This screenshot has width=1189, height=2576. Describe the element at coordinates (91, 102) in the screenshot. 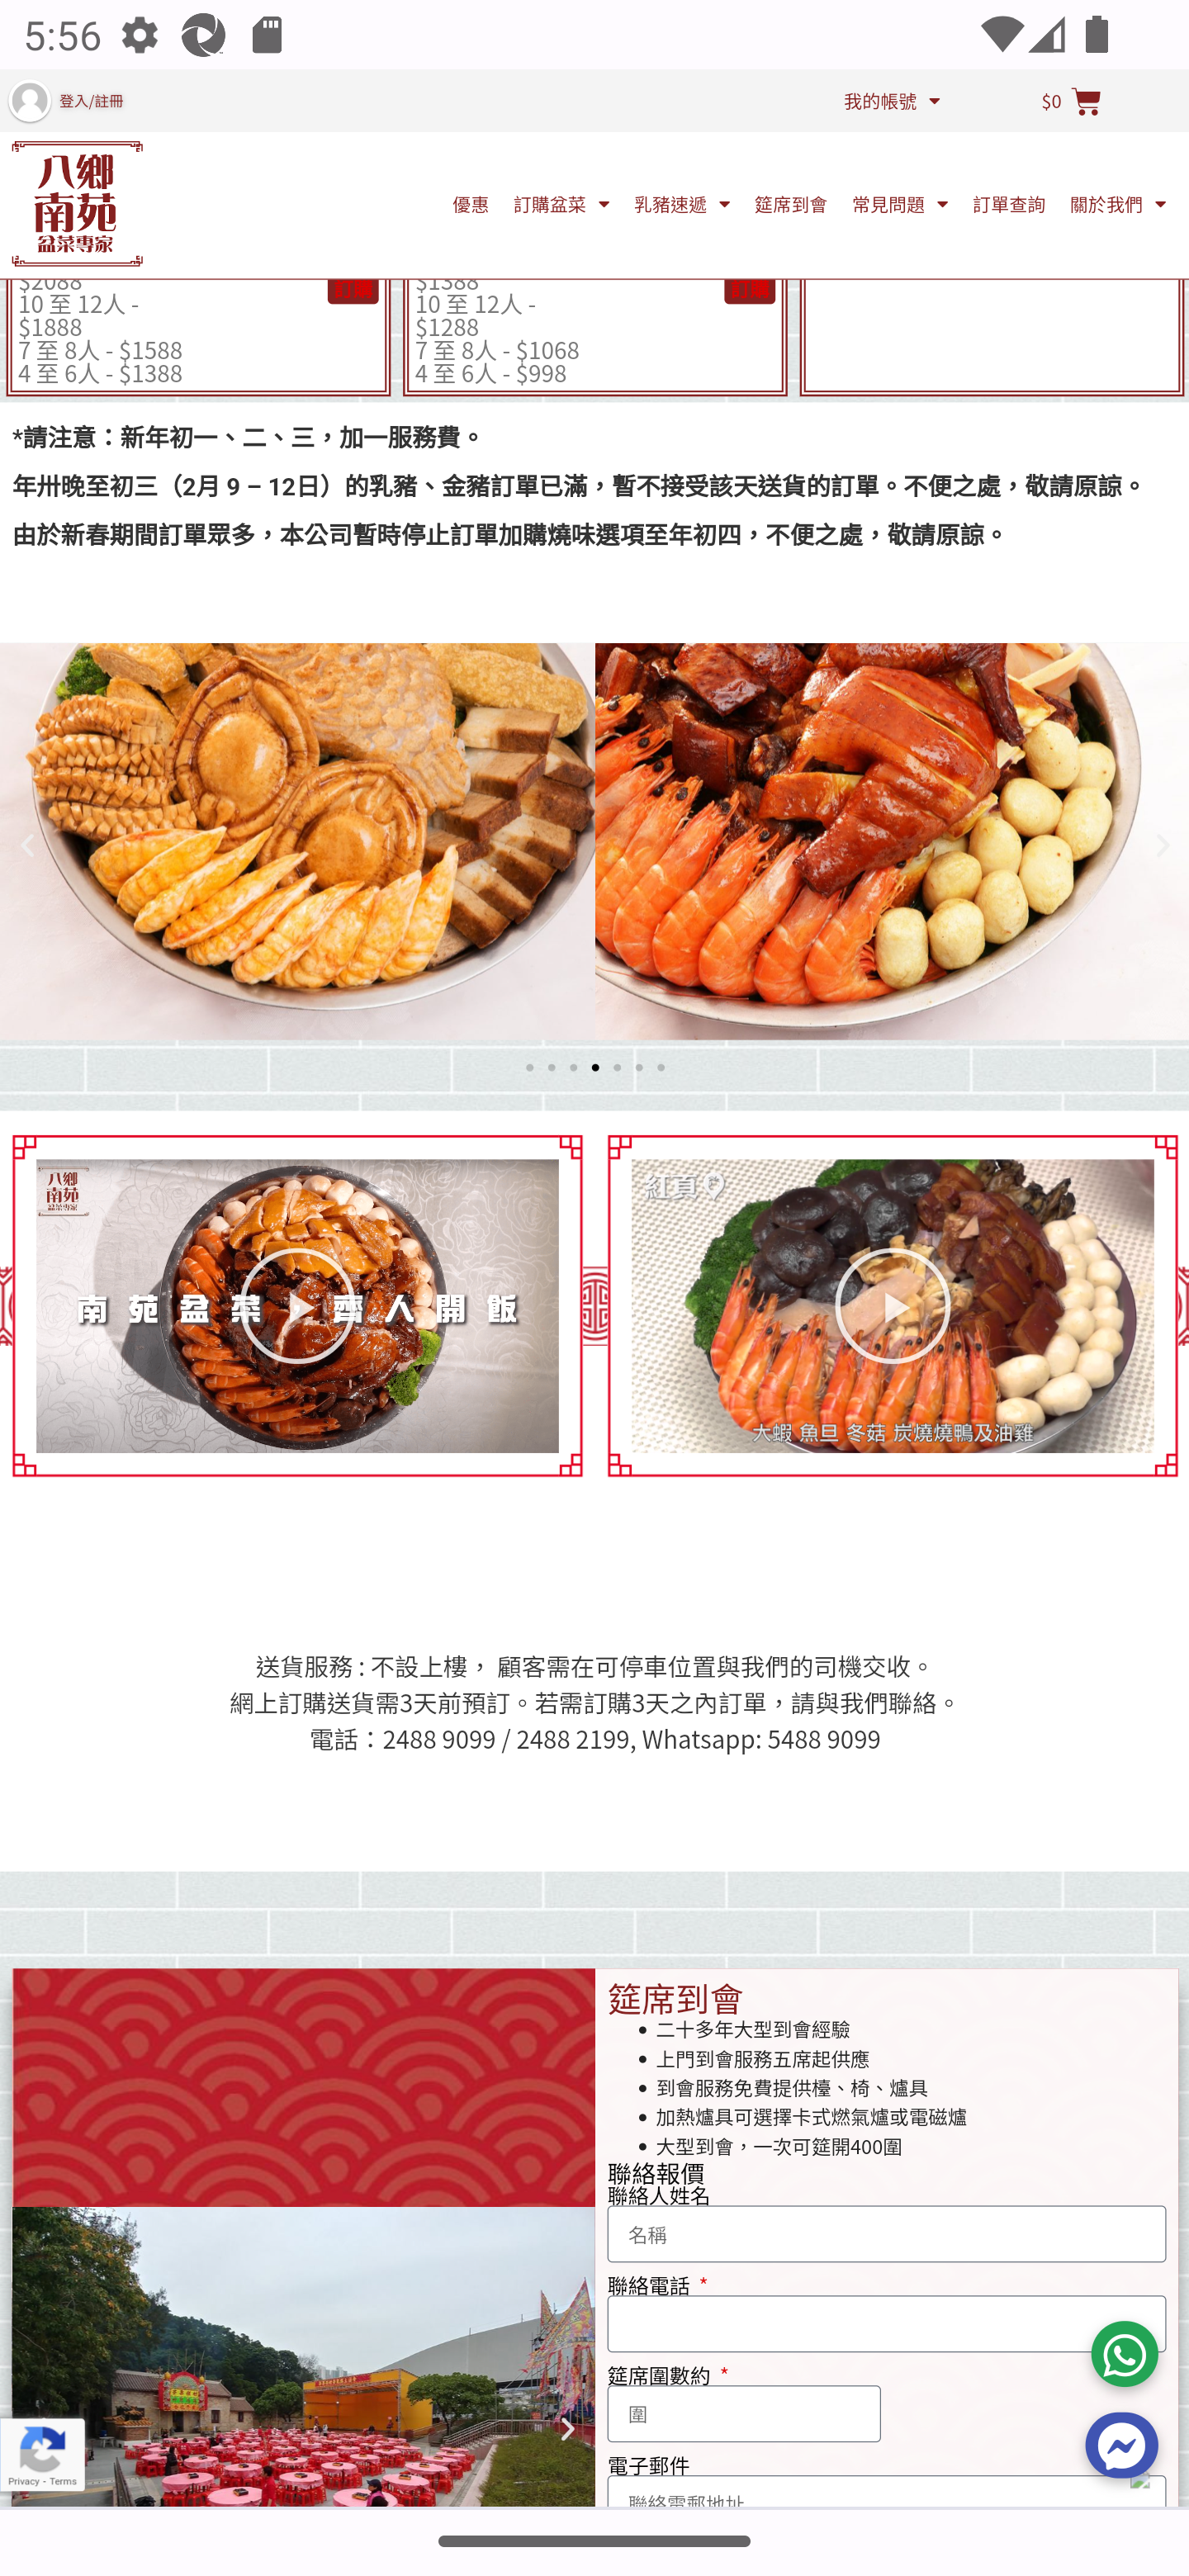

I see `登入/註冊` at that location.